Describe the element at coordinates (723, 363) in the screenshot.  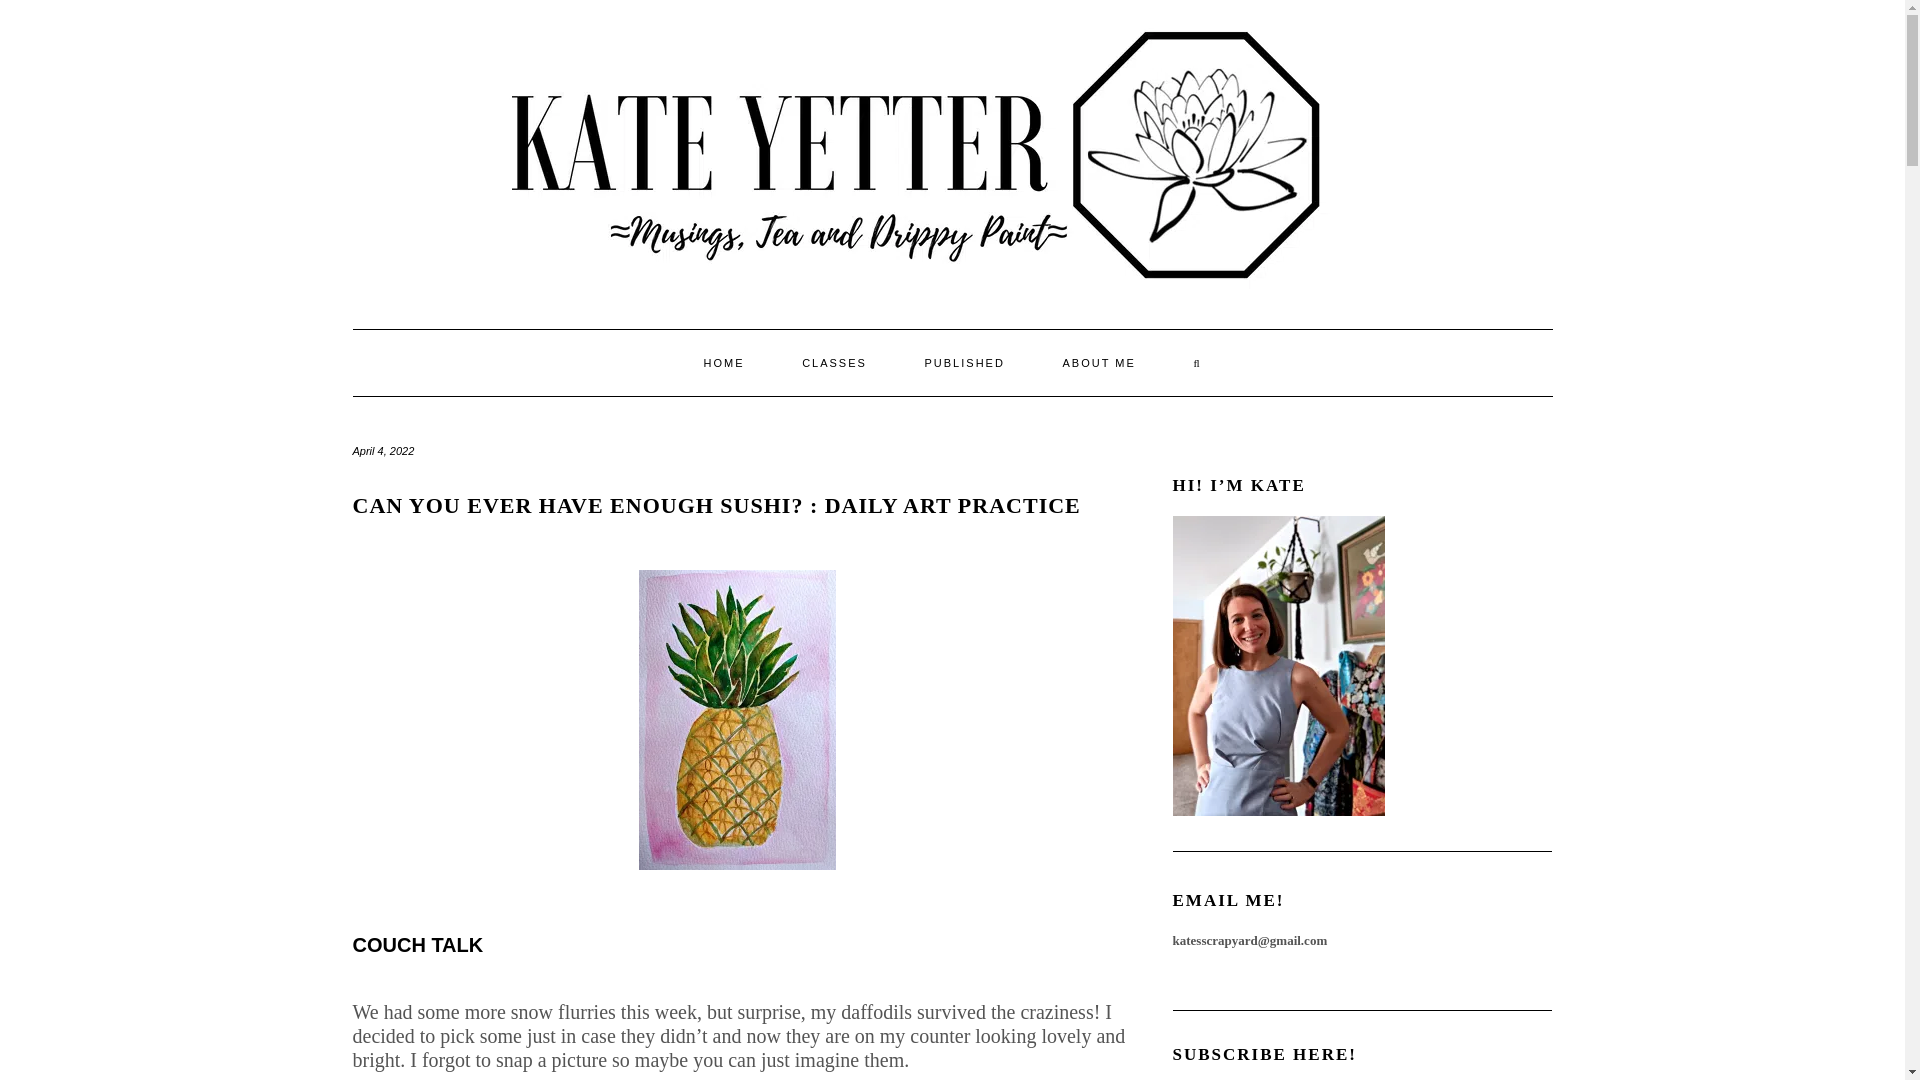
I see `HOME` at that location.